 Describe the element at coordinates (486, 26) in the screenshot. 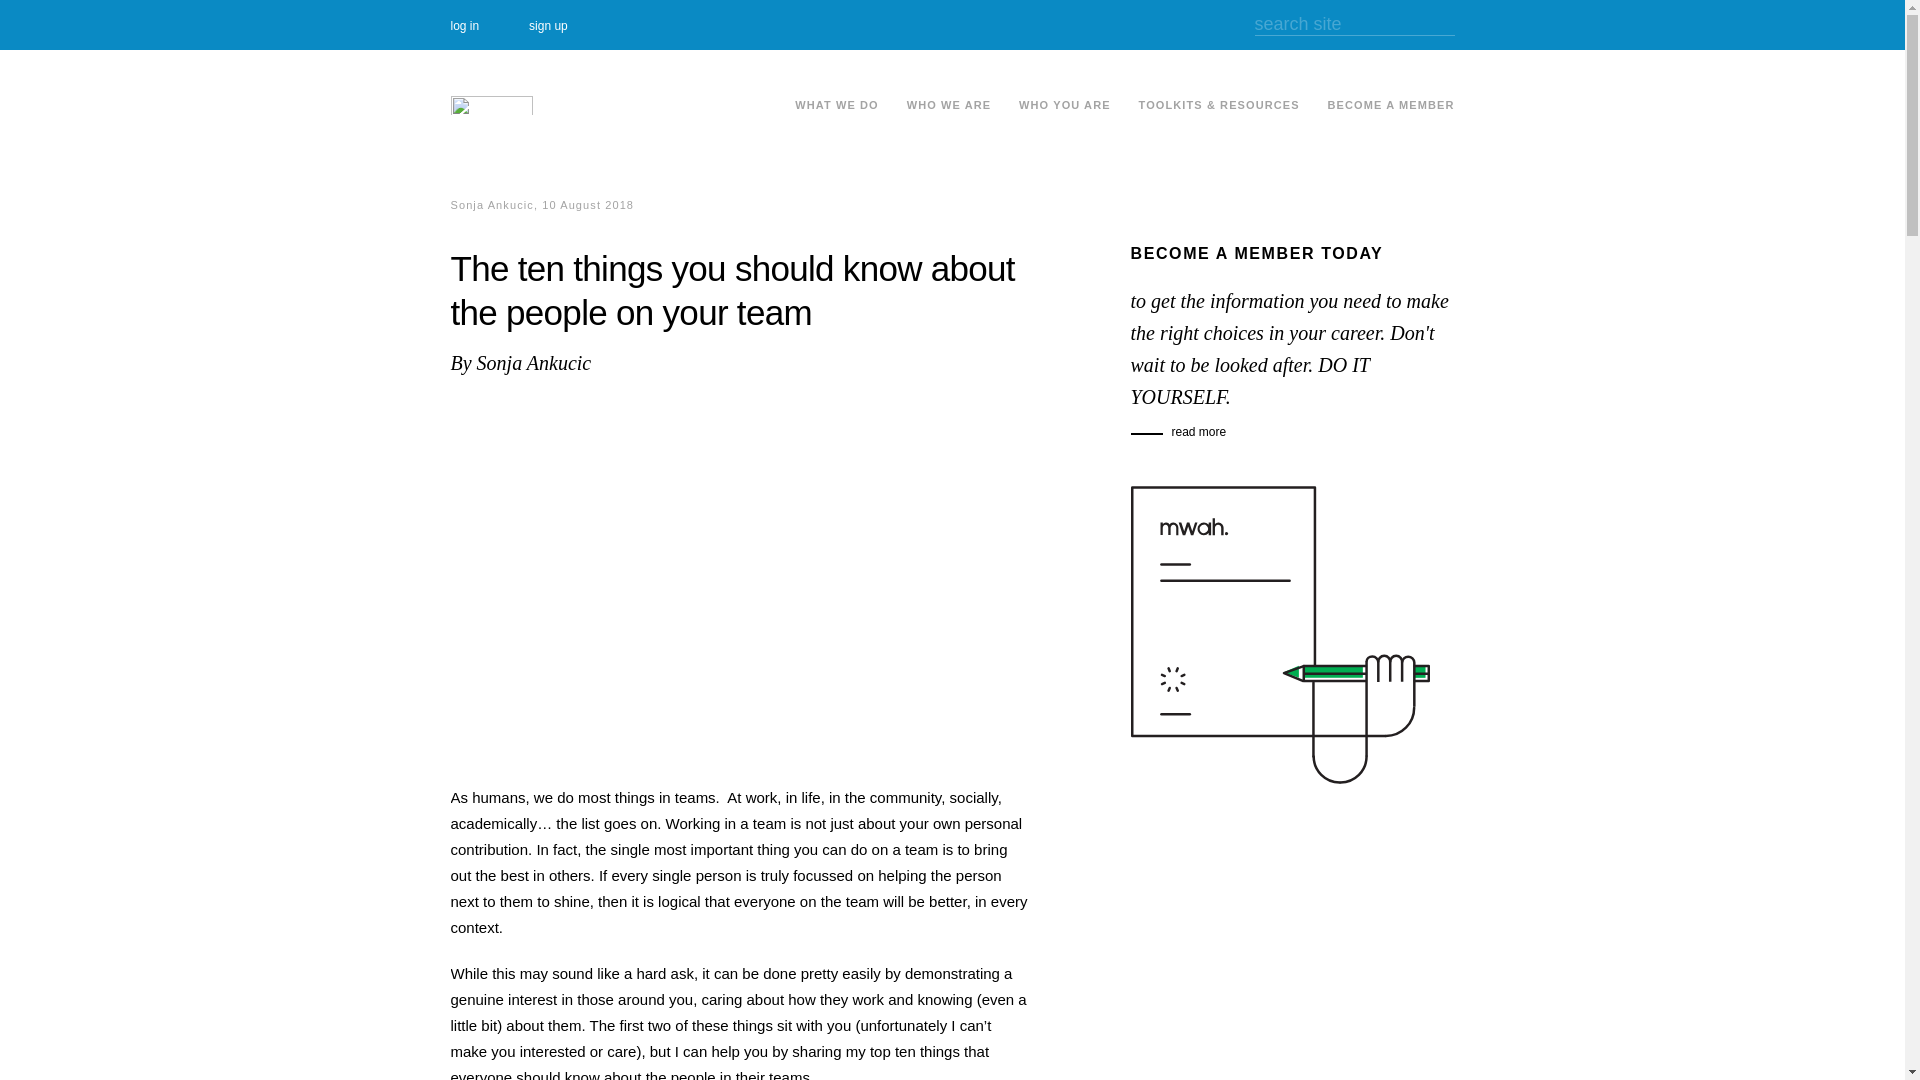

I see `log in` at that location.